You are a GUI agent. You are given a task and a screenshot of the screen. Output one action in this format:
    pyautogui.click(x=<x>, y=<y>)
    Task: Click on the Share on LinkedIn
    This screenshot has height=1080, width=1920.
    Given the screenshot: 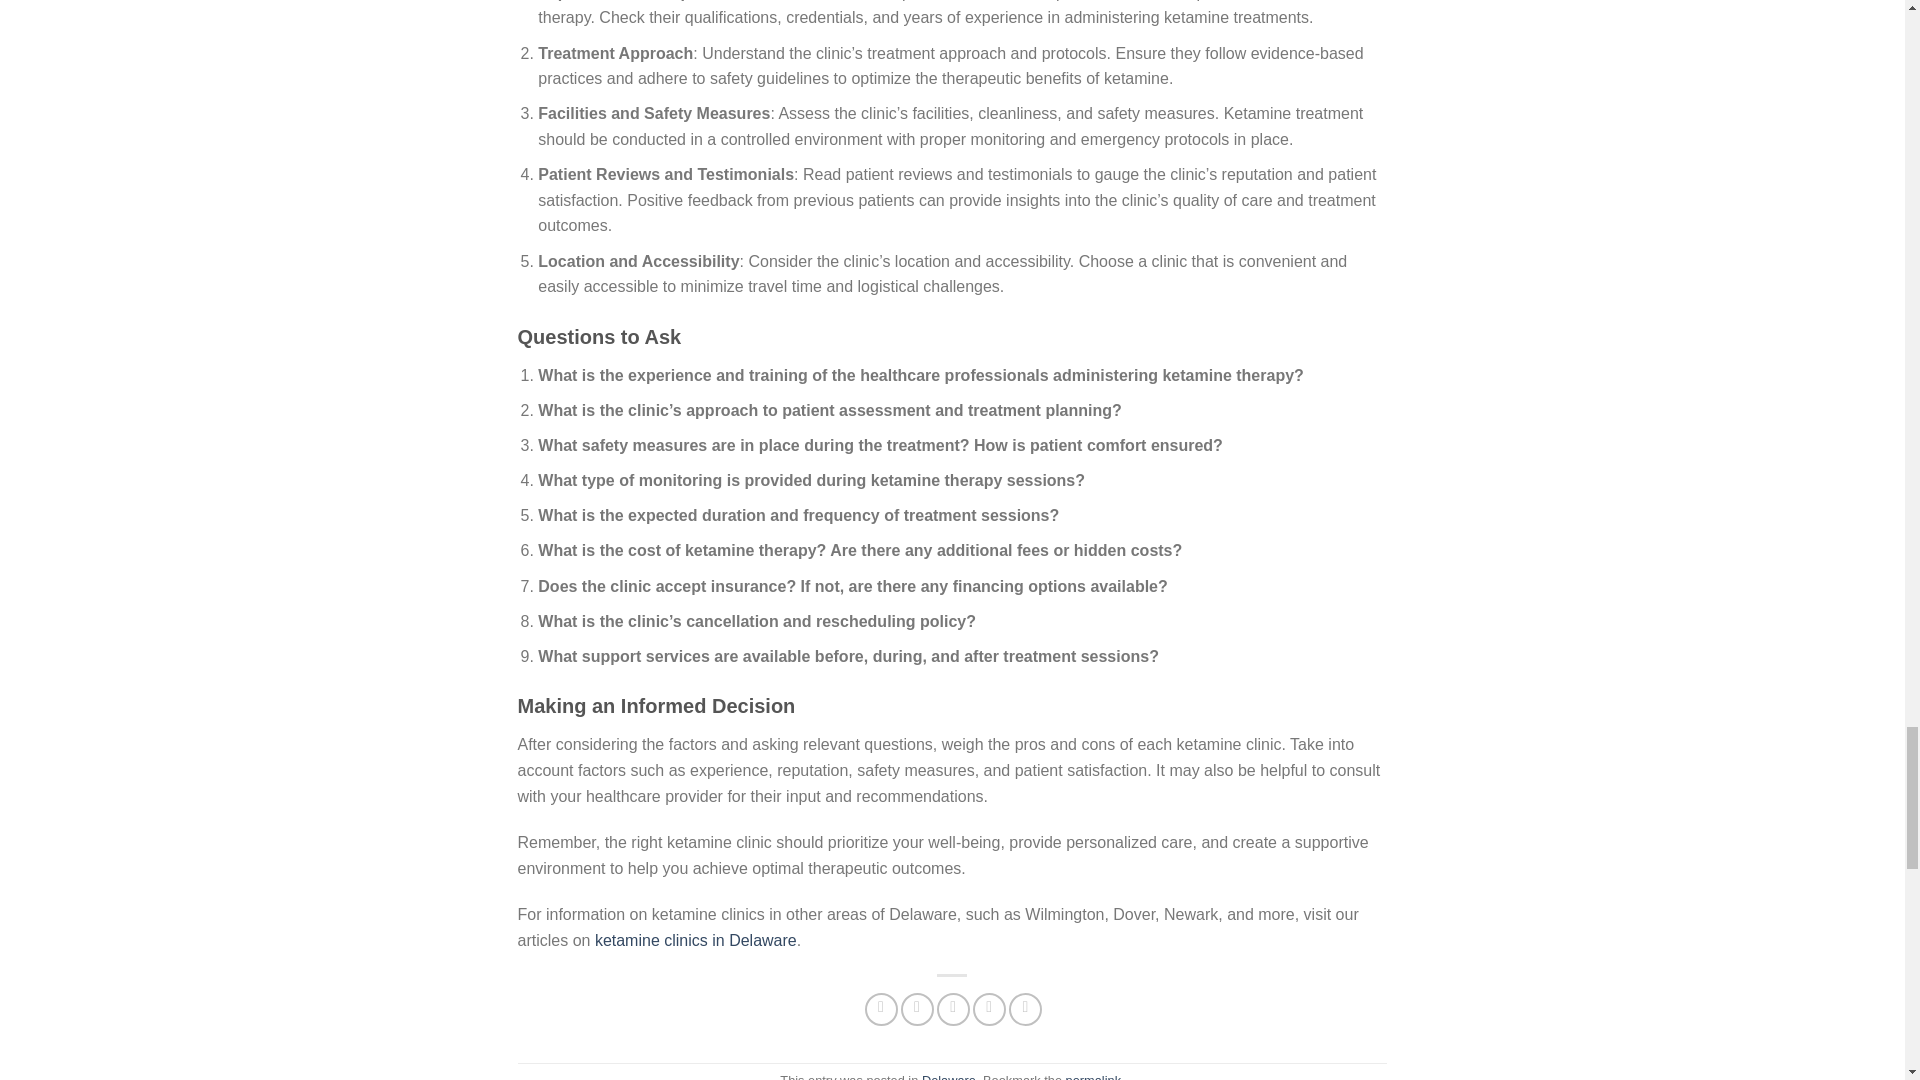 What is the action you would take?
    pyautogui.click(x=1026, y=1009)
    